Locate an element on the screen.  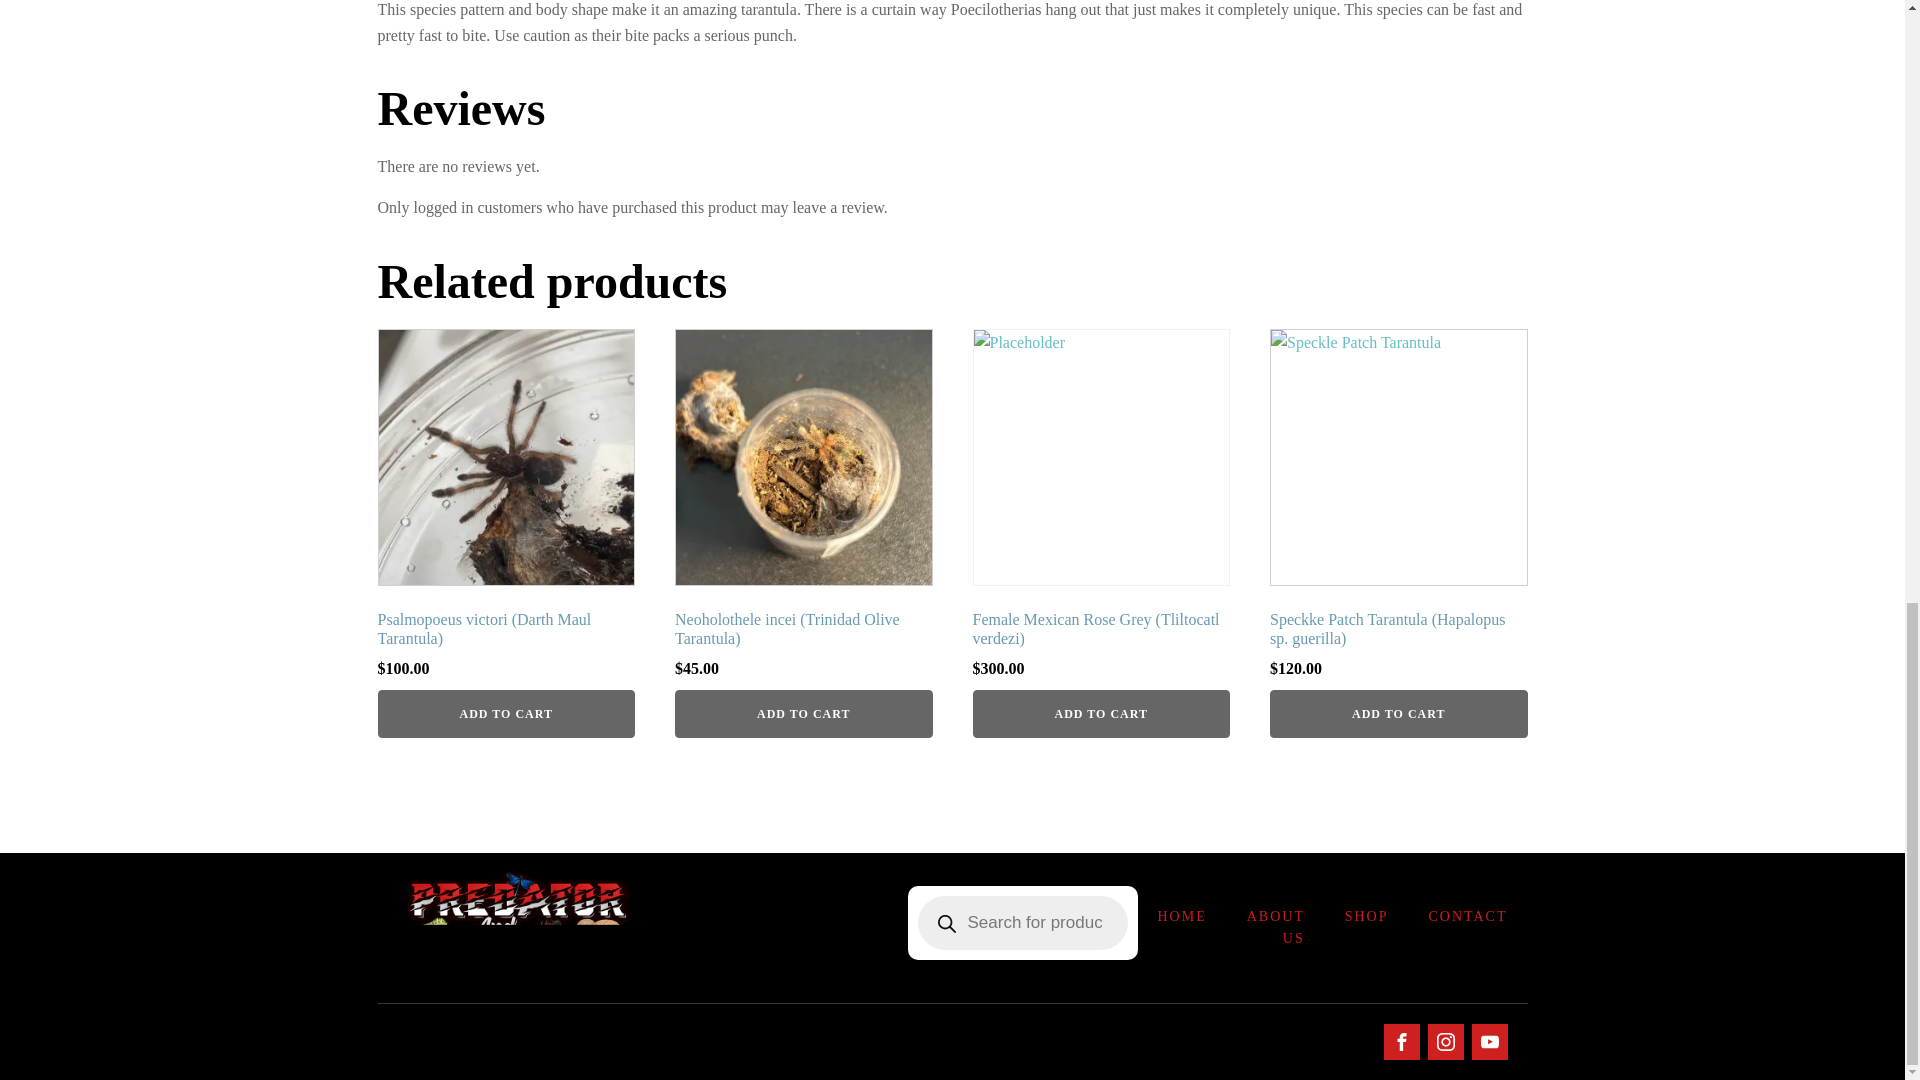
ADD TO CART is located at coordinates (804, 714).